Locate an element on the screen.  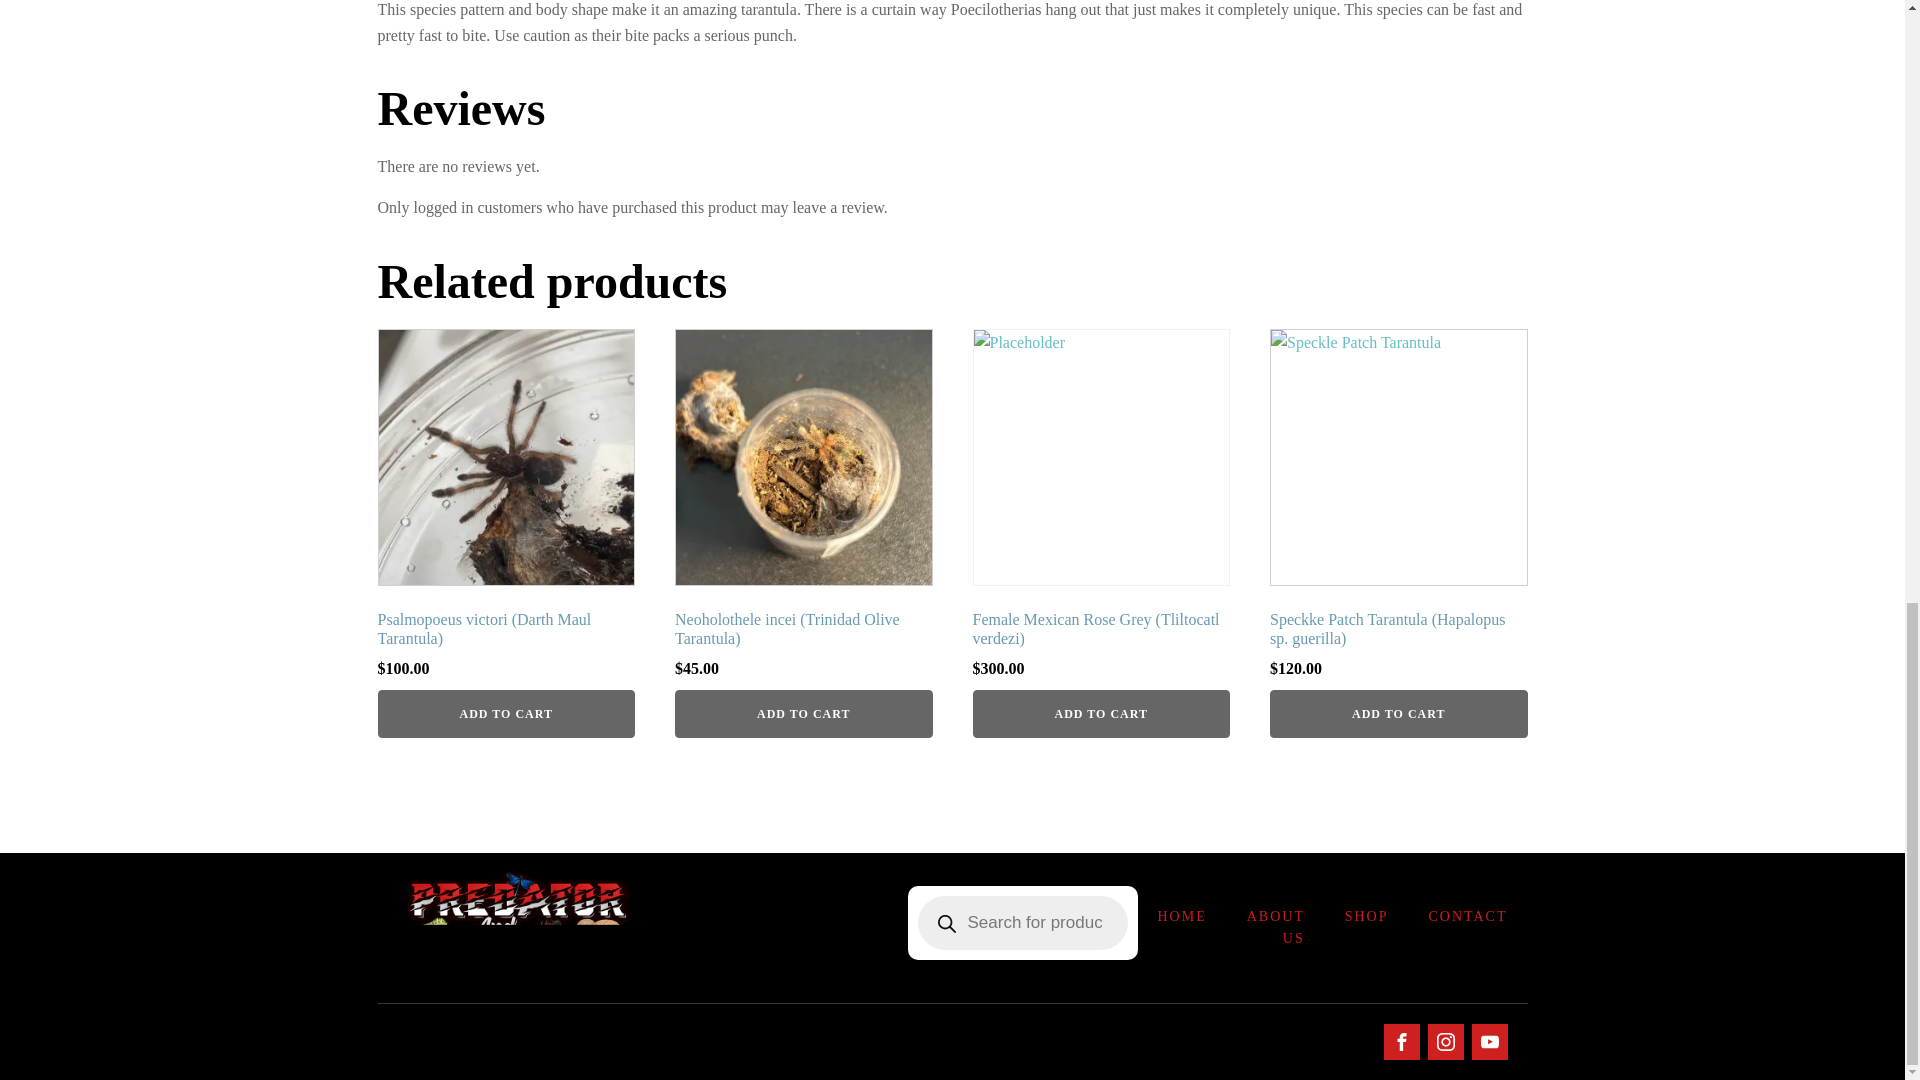
ADD TO CART is located at coordinates (804, 714).